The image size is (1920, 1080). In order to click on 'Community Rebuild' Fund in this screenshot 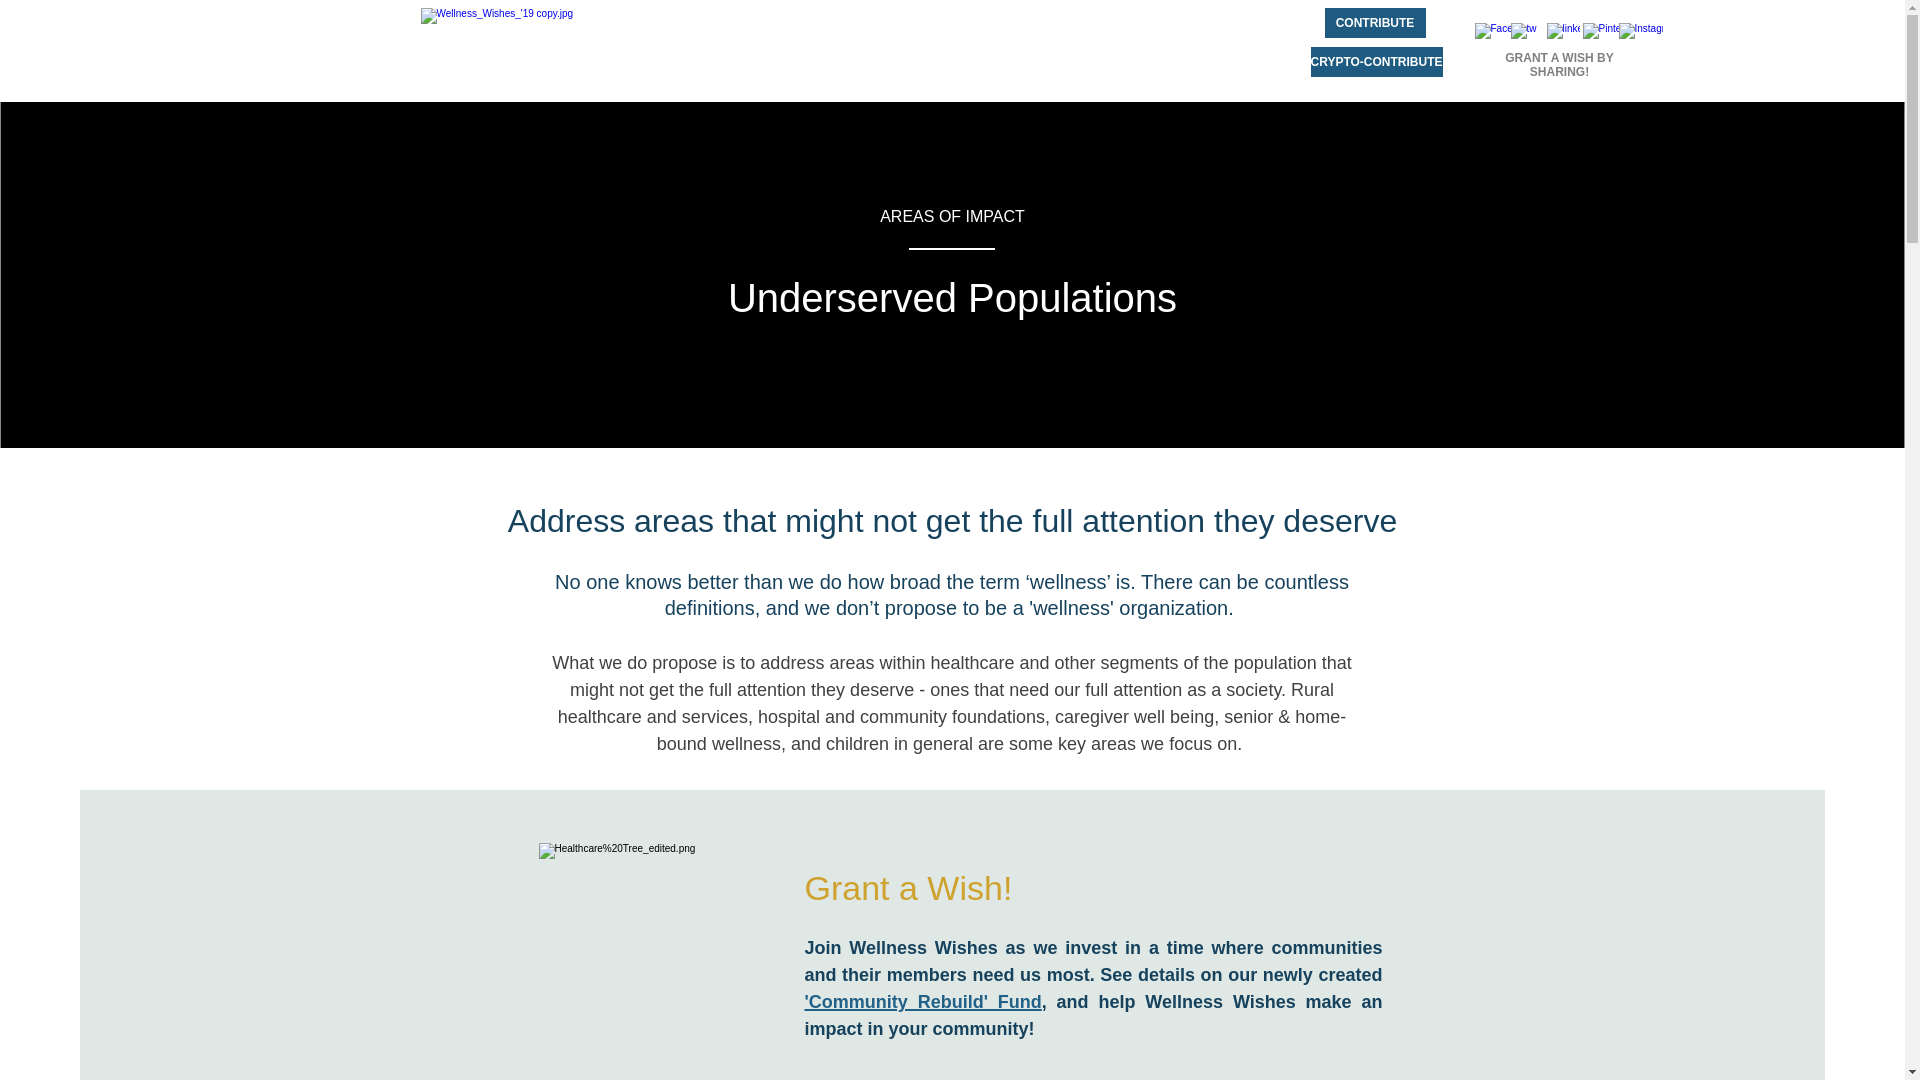, I will do `click(922, 1000)`.